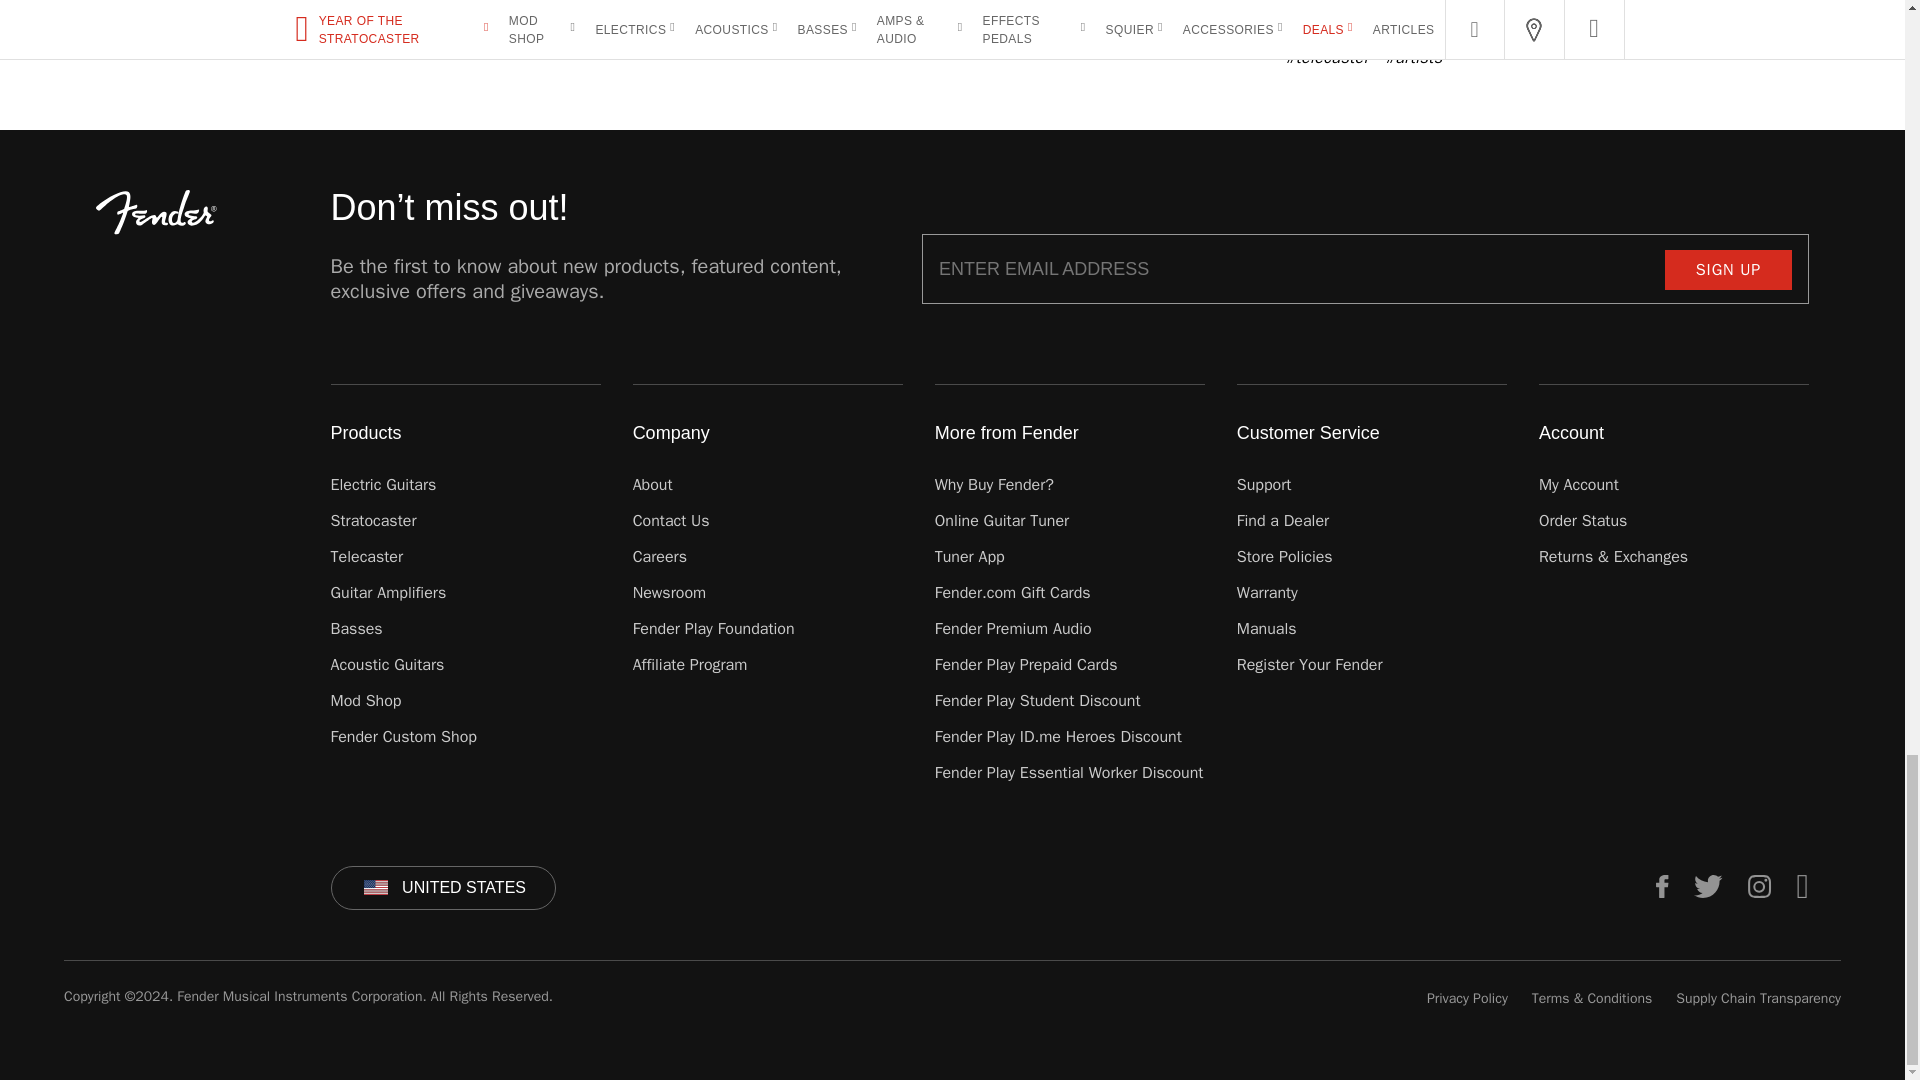 This screenshot has height=1080, width=1920. I want to click on Fender Instagram, so click(1760, 886).